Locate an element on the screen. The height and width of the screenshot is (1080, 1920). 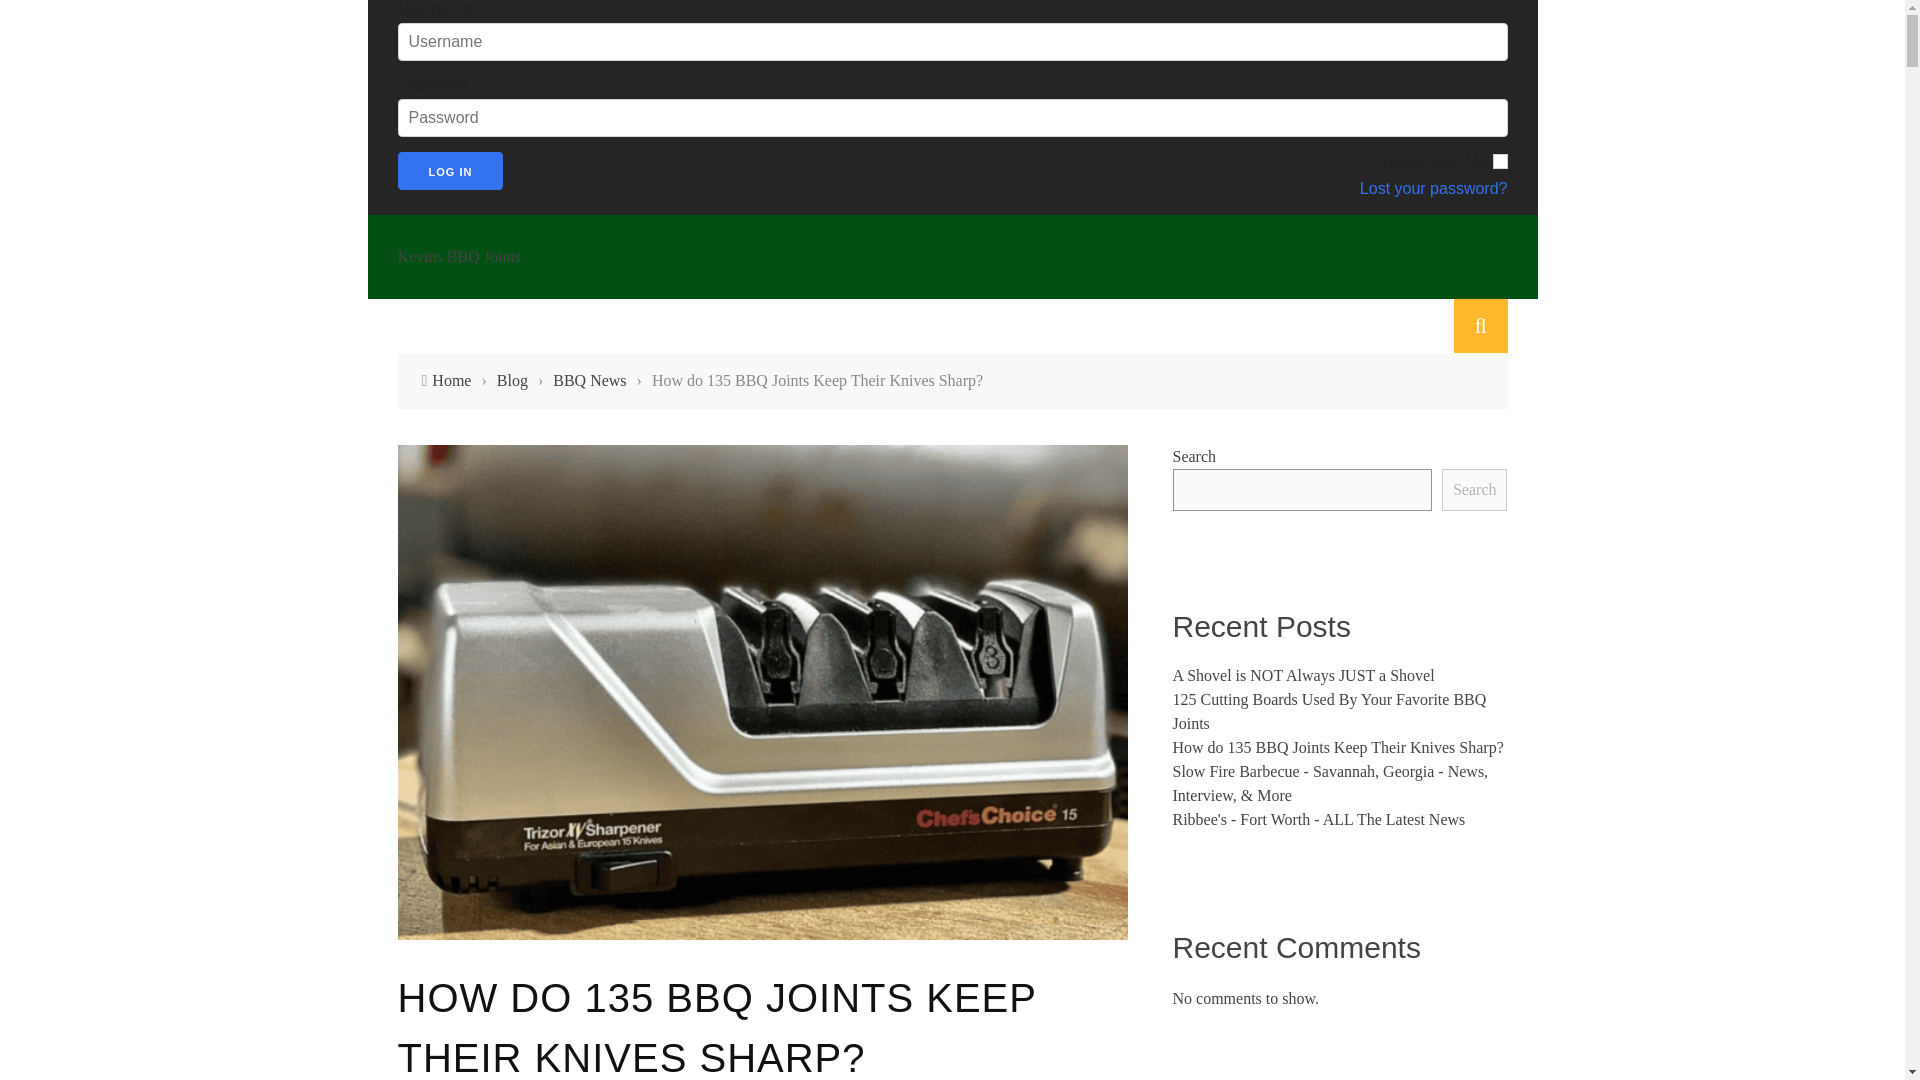
Blog is located at coordinates (512, 380).